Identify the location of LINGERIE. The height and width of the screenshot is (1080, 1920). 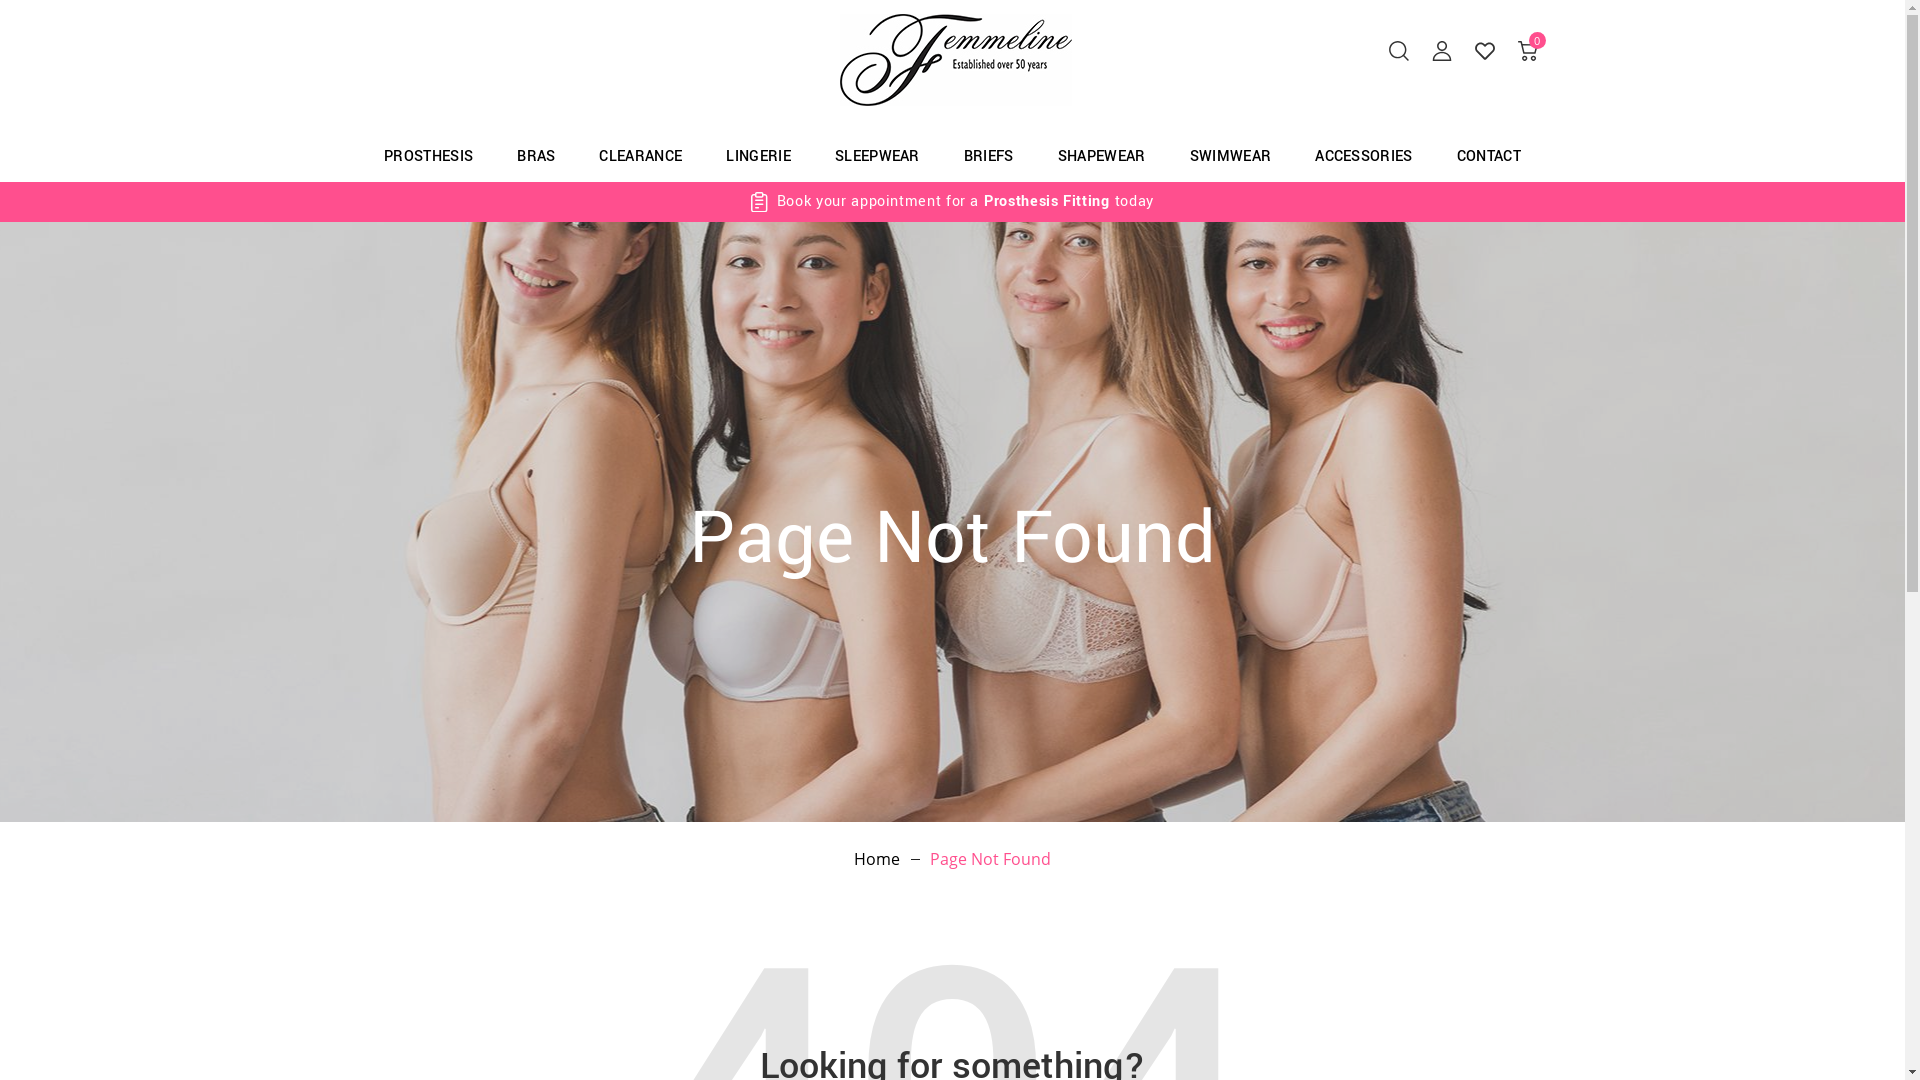
(758, 151).